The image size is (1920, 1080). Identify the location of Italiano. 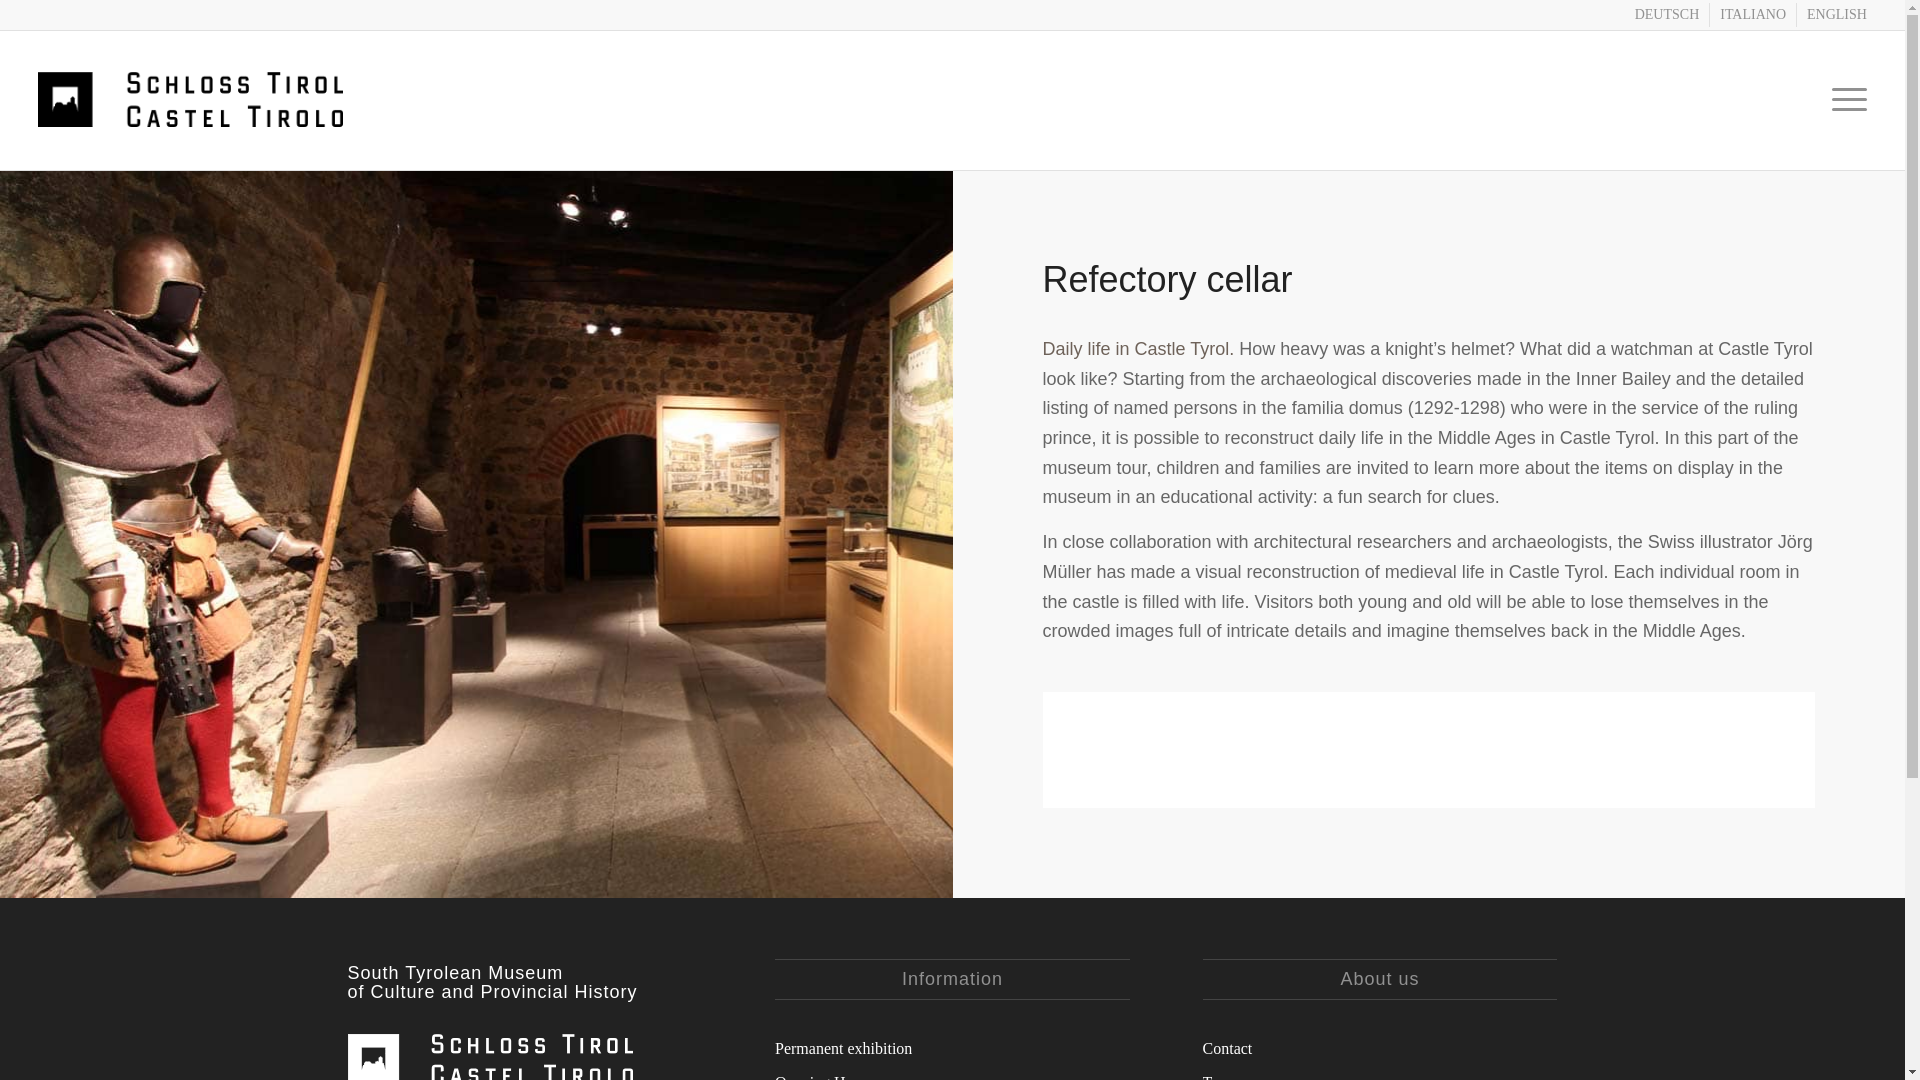
(1752, 15).